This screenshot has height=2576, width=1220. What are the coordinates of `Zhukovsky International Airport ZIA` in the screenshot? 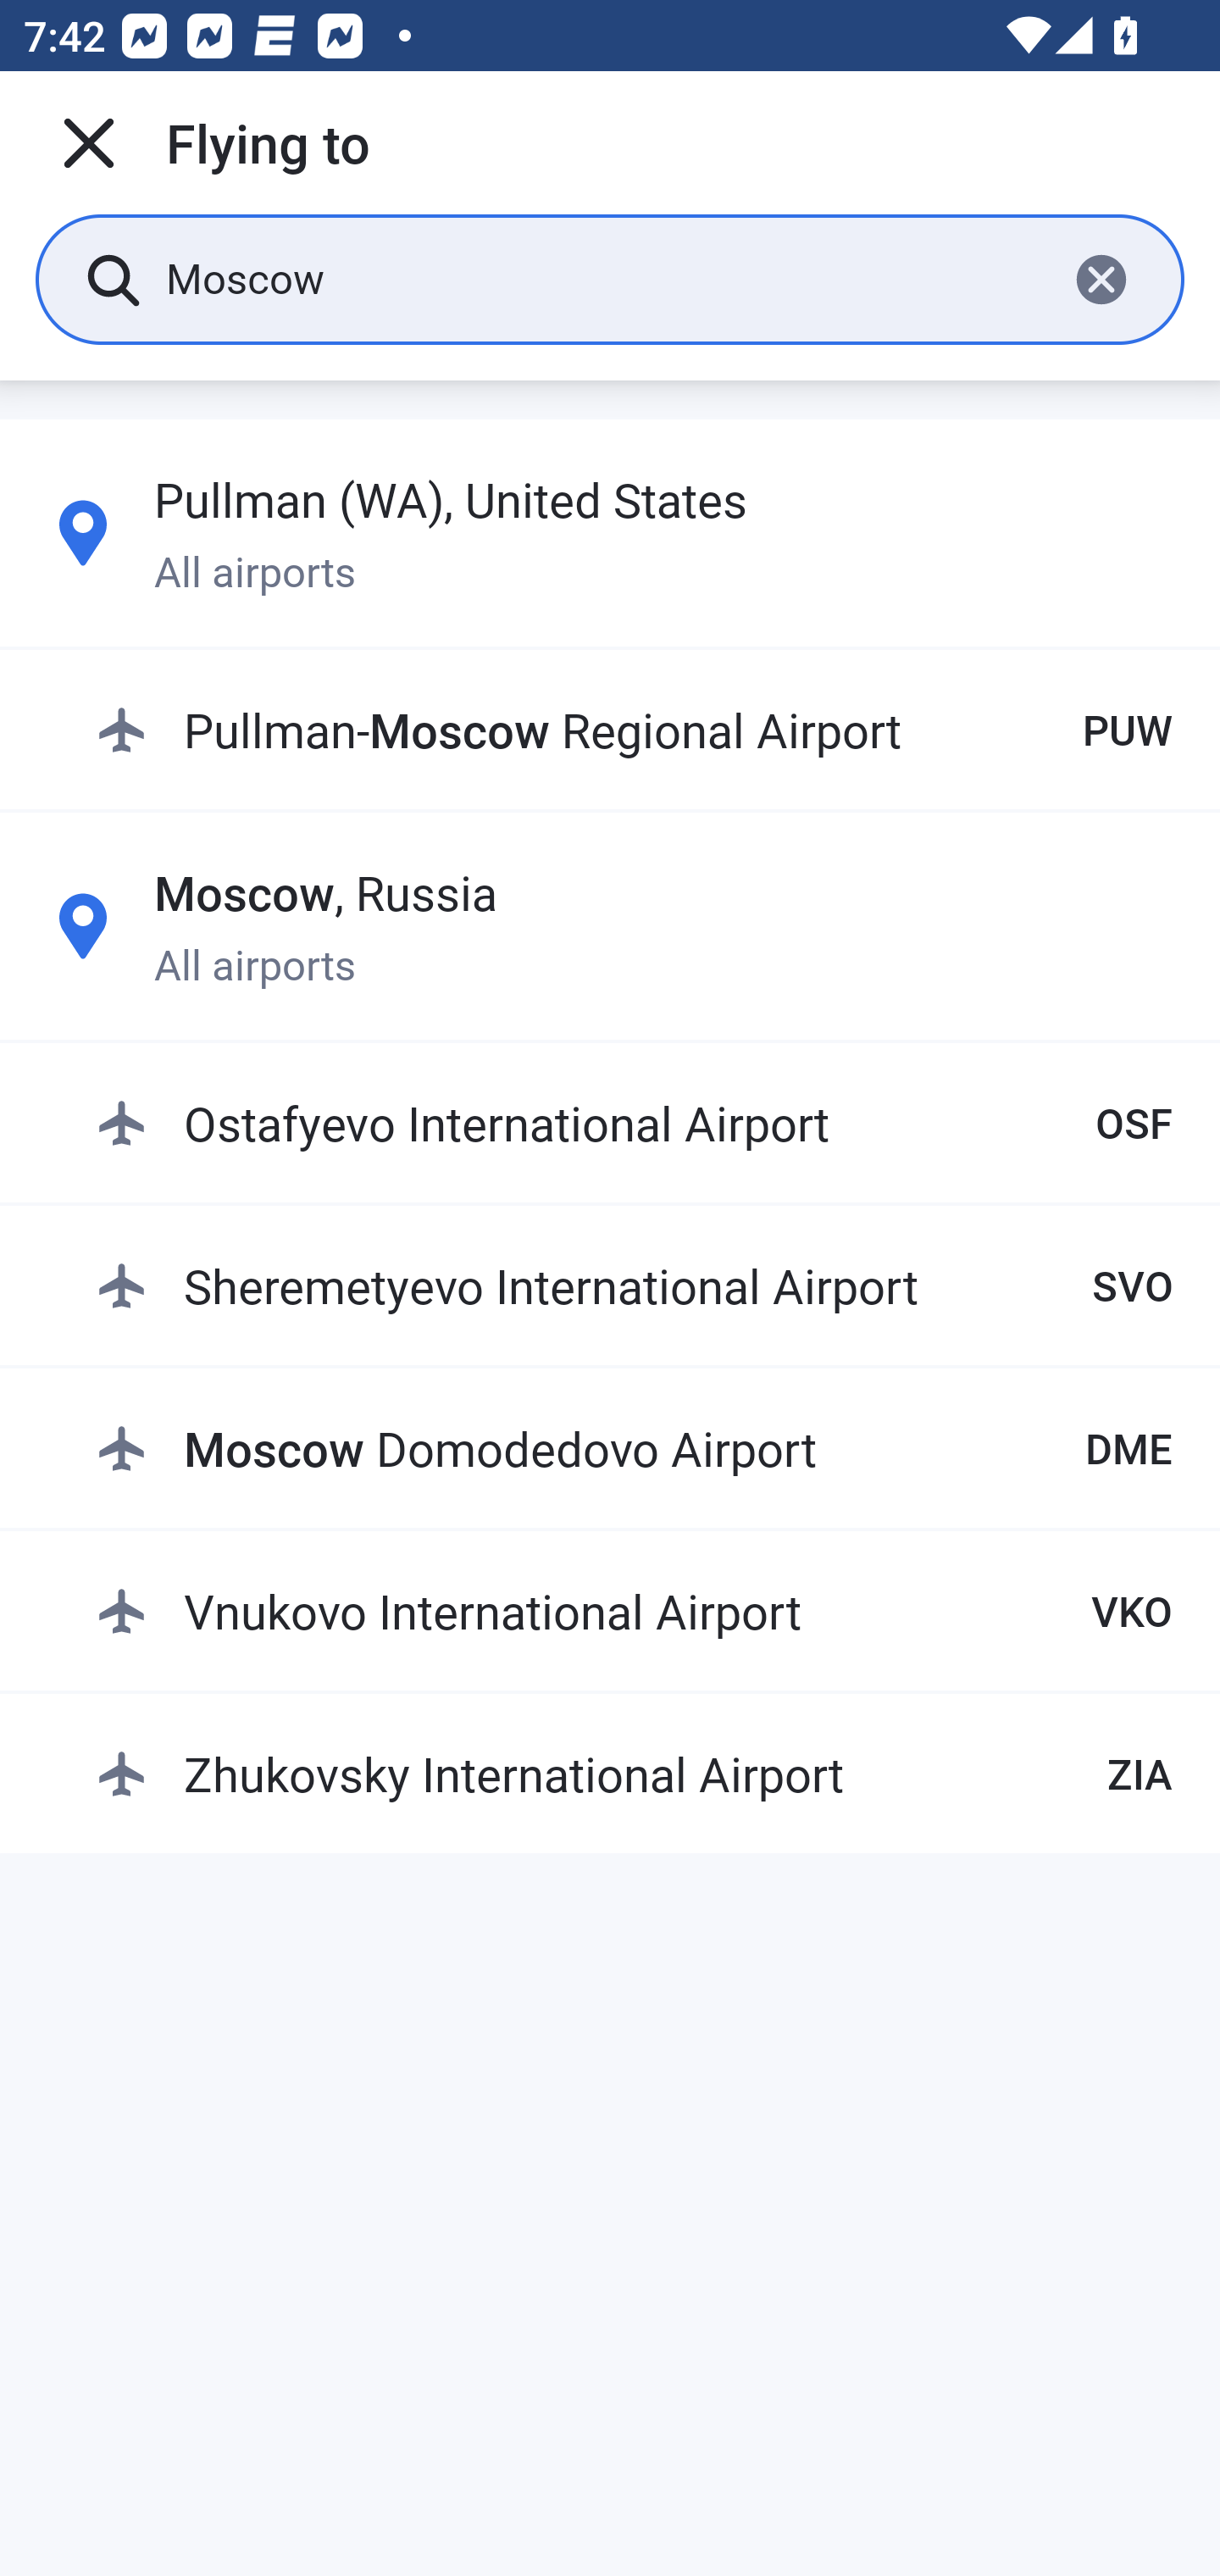 It's located at (634, 1773).